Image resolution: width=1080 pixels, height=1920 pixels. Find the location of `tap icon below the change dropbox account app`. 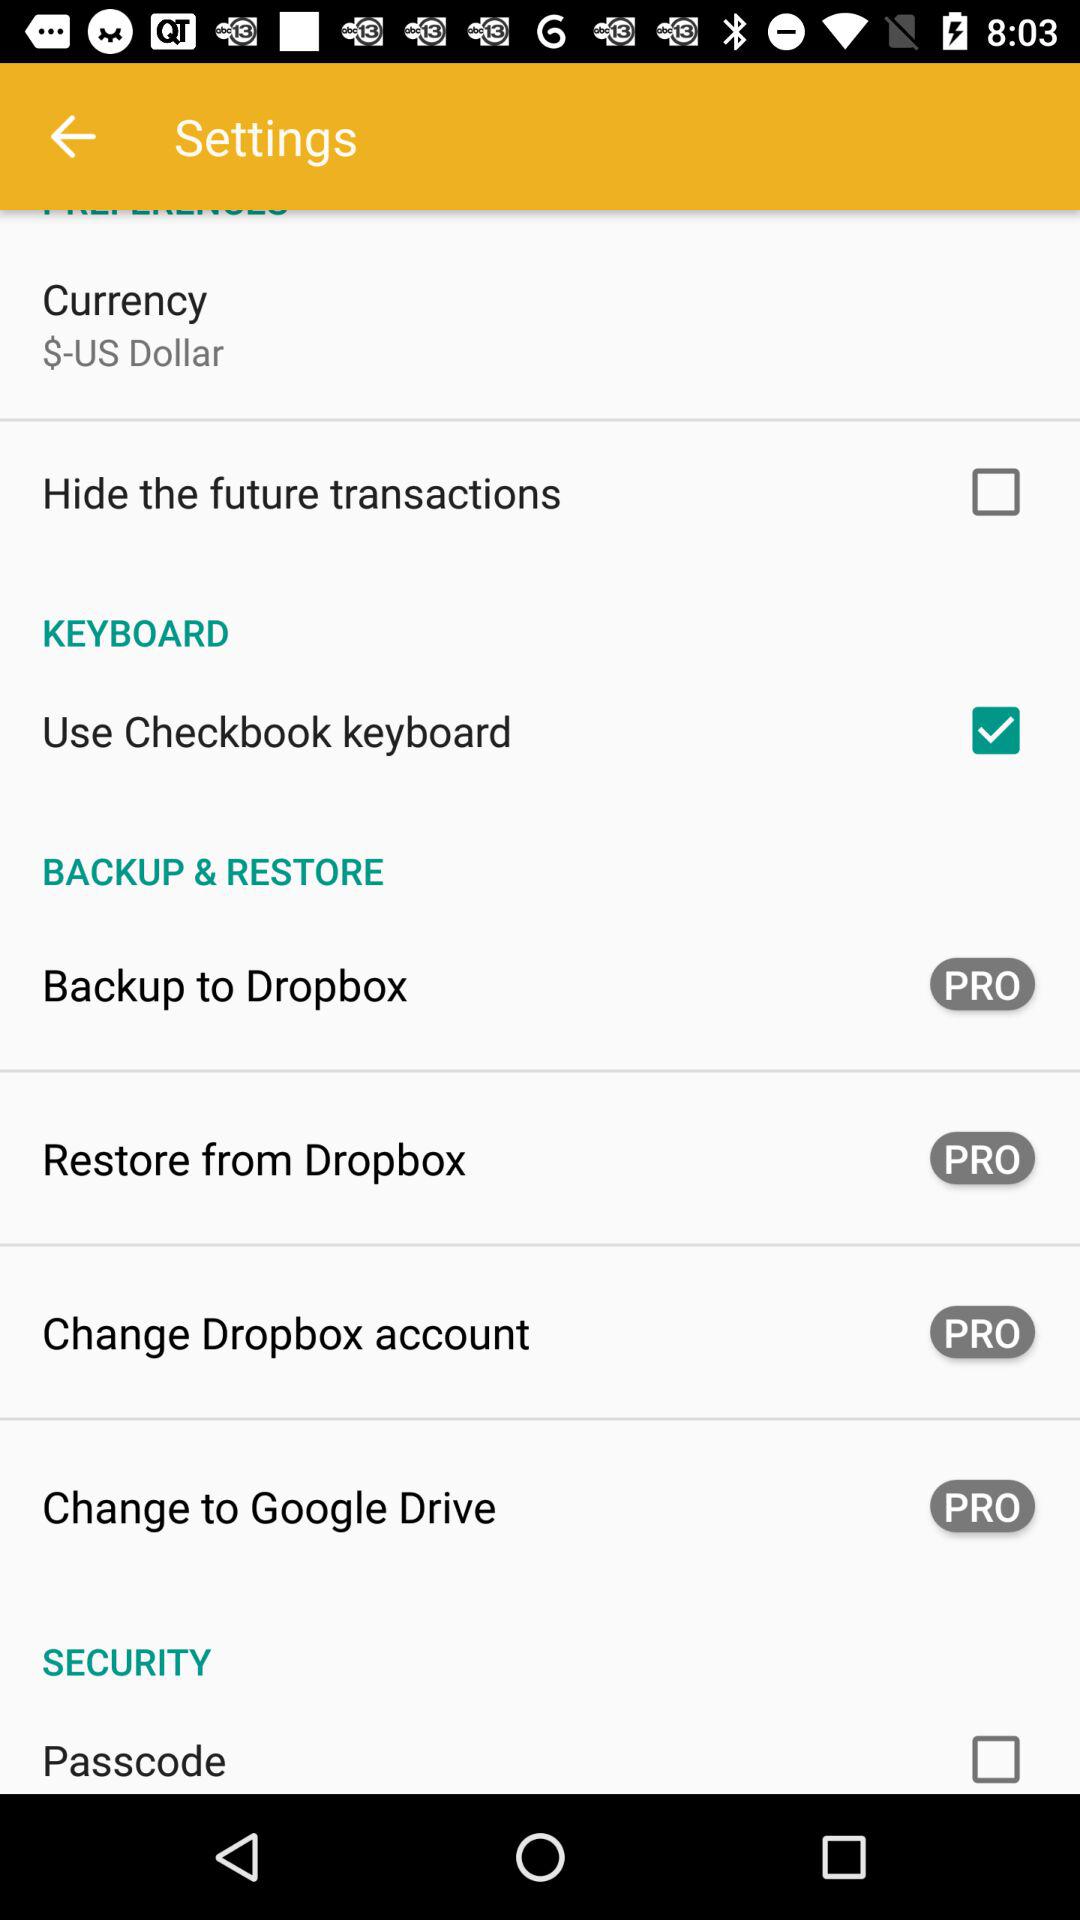

tap icon below the change dropbox account app is located at coordinates (269, 1506).